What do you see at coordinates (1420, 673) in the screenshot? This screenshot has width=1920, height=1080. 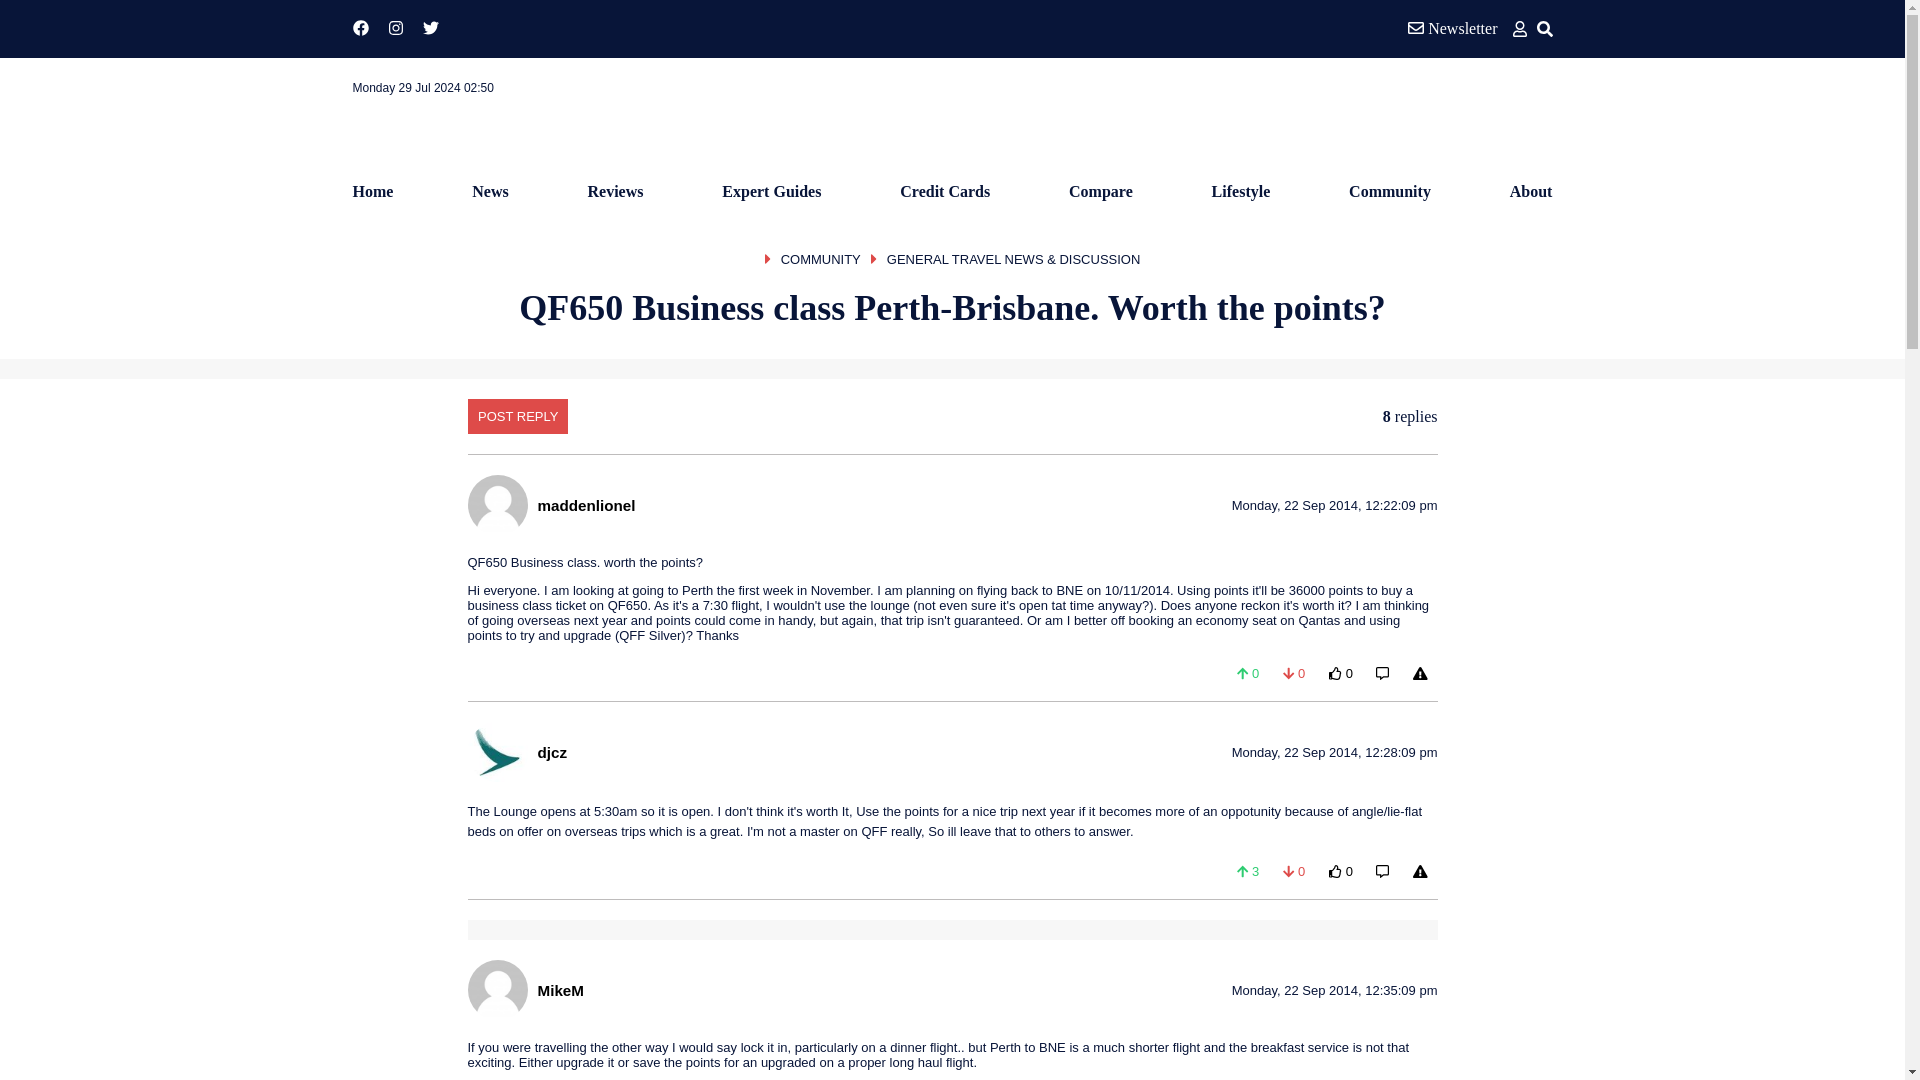 I see `Report this post` at bounding box center [1420, 673].